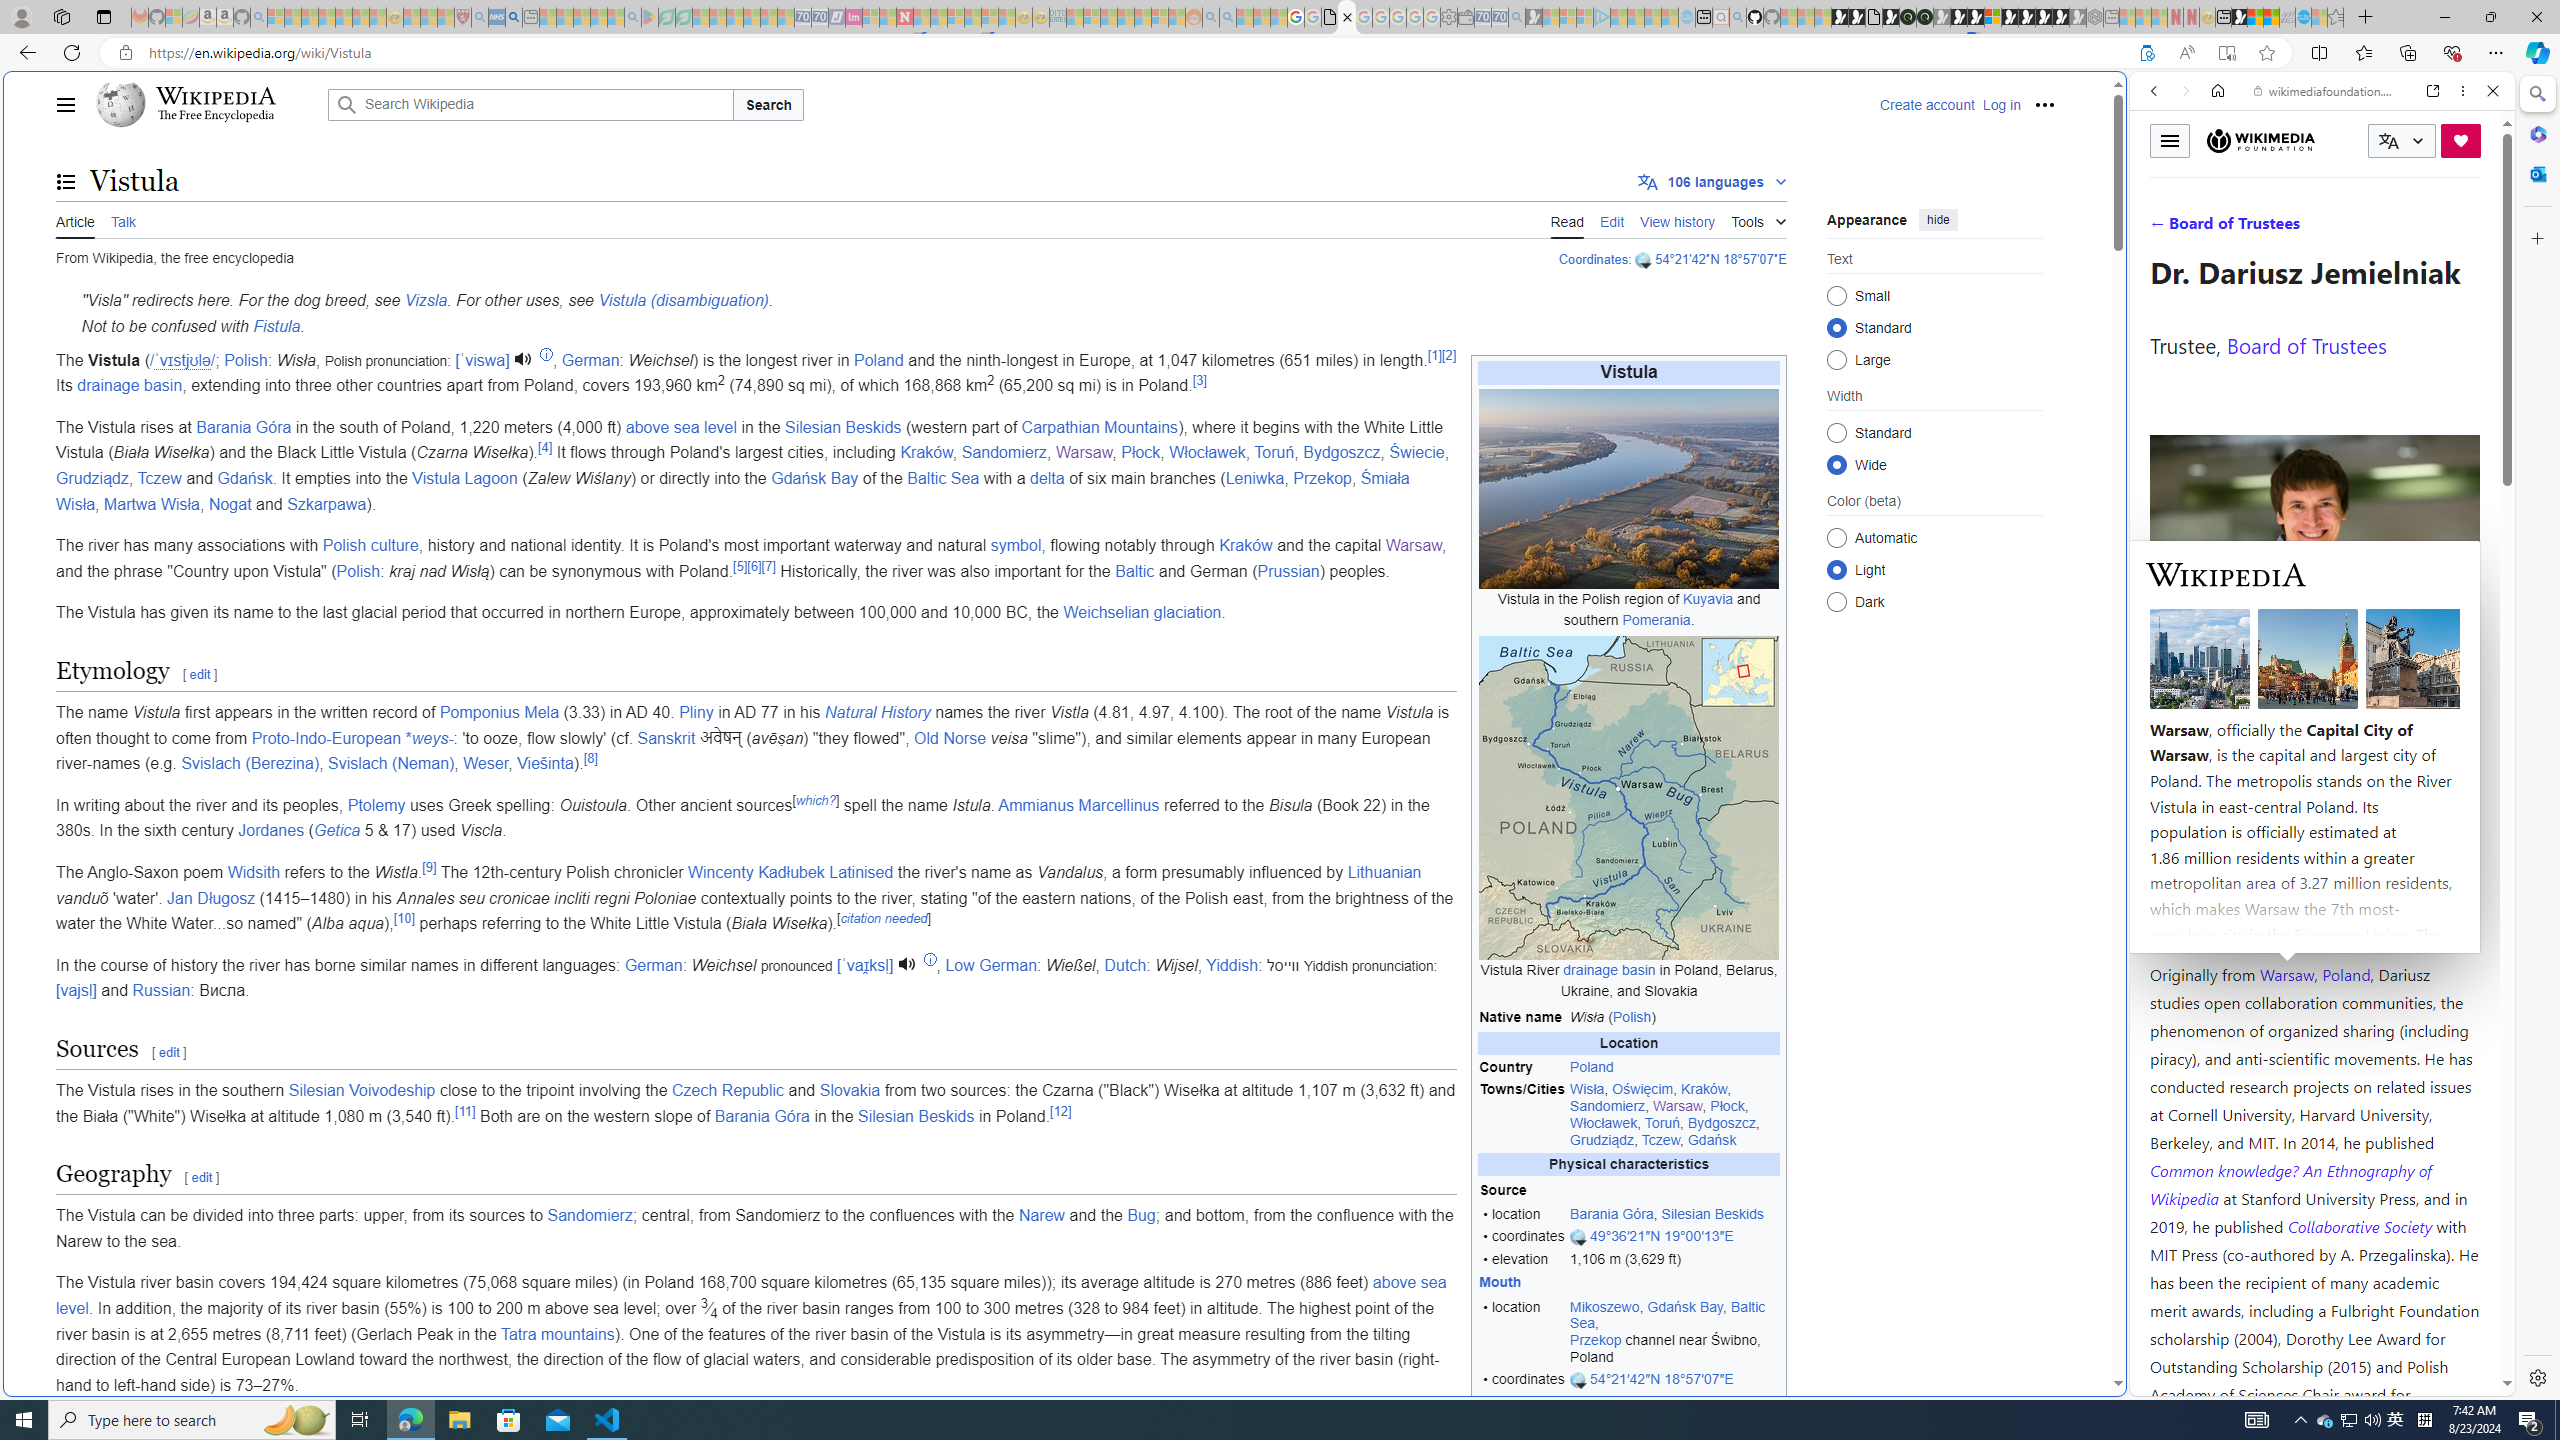  Describe the element at coordinates (1433, 354) in the screenshot. I see `[1]` at that location.